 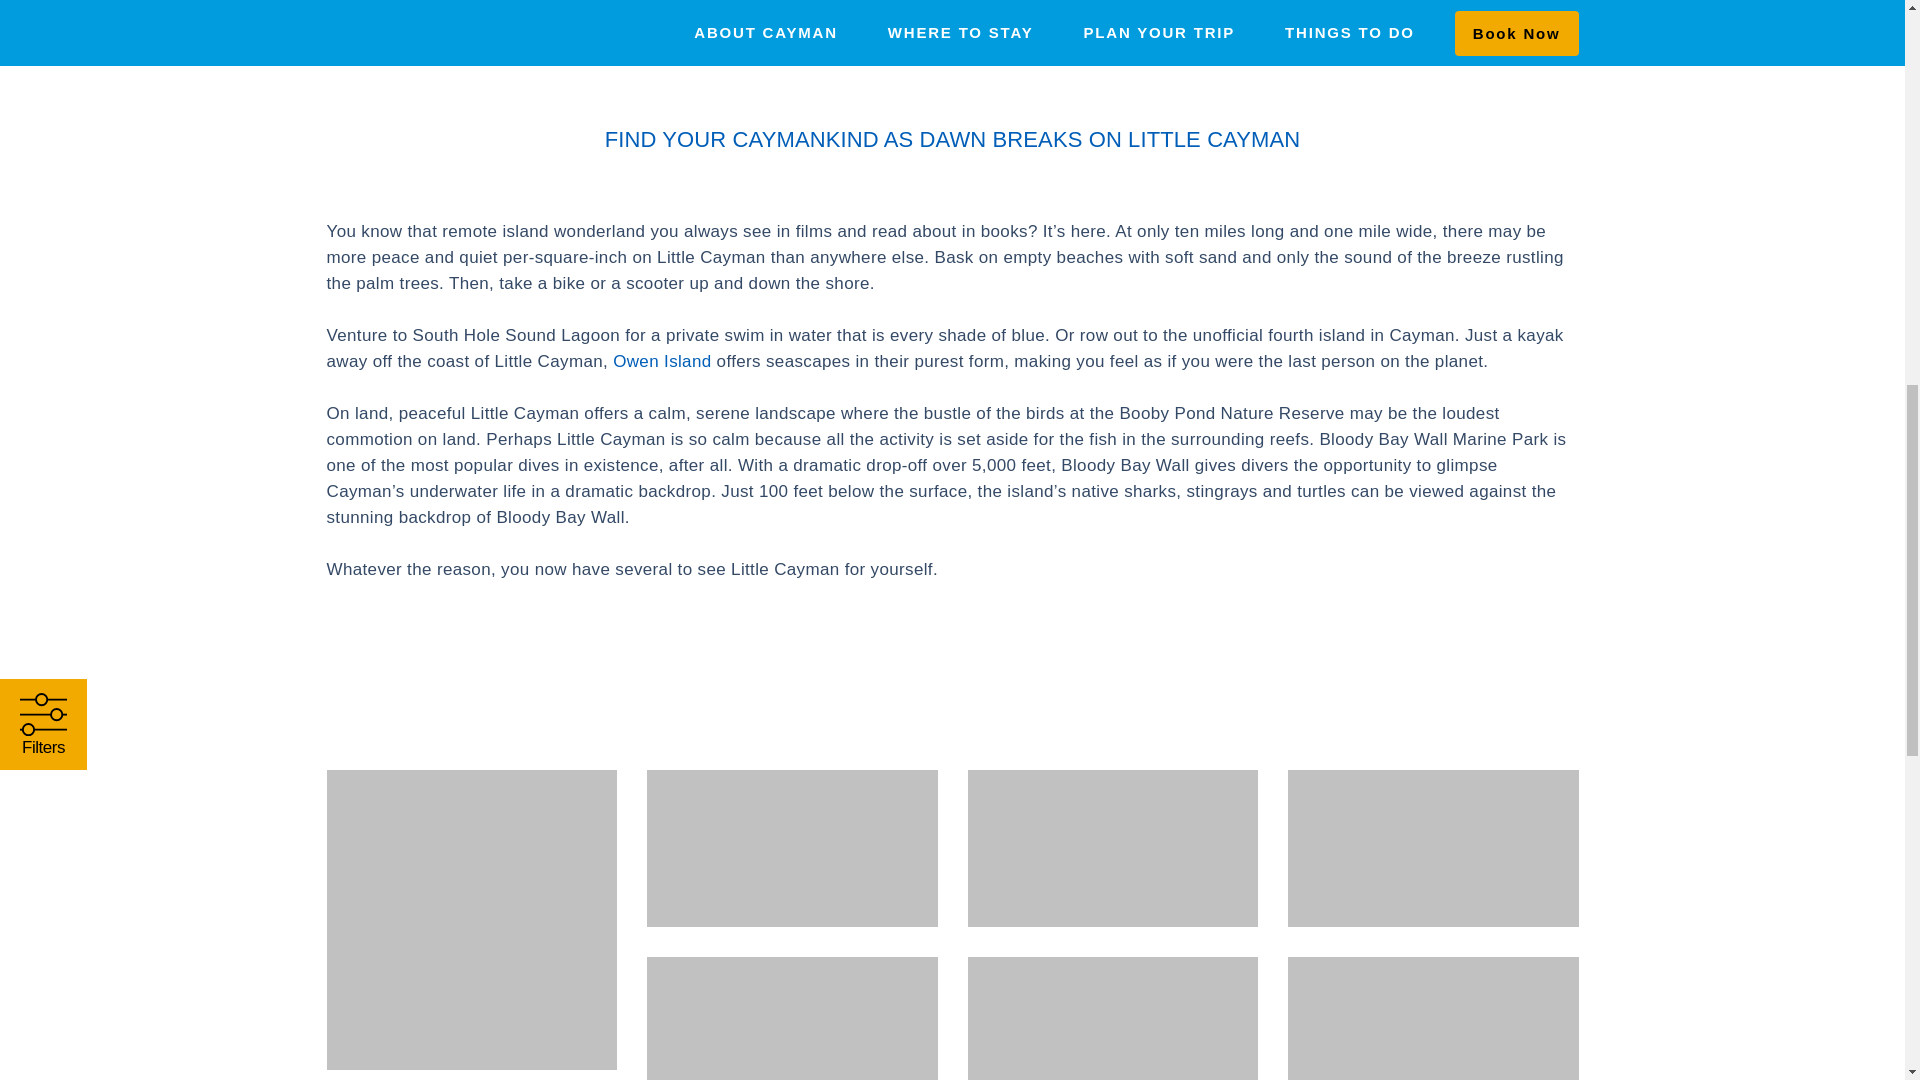 I want to click on About Cayman, so click(x=439, y=47).